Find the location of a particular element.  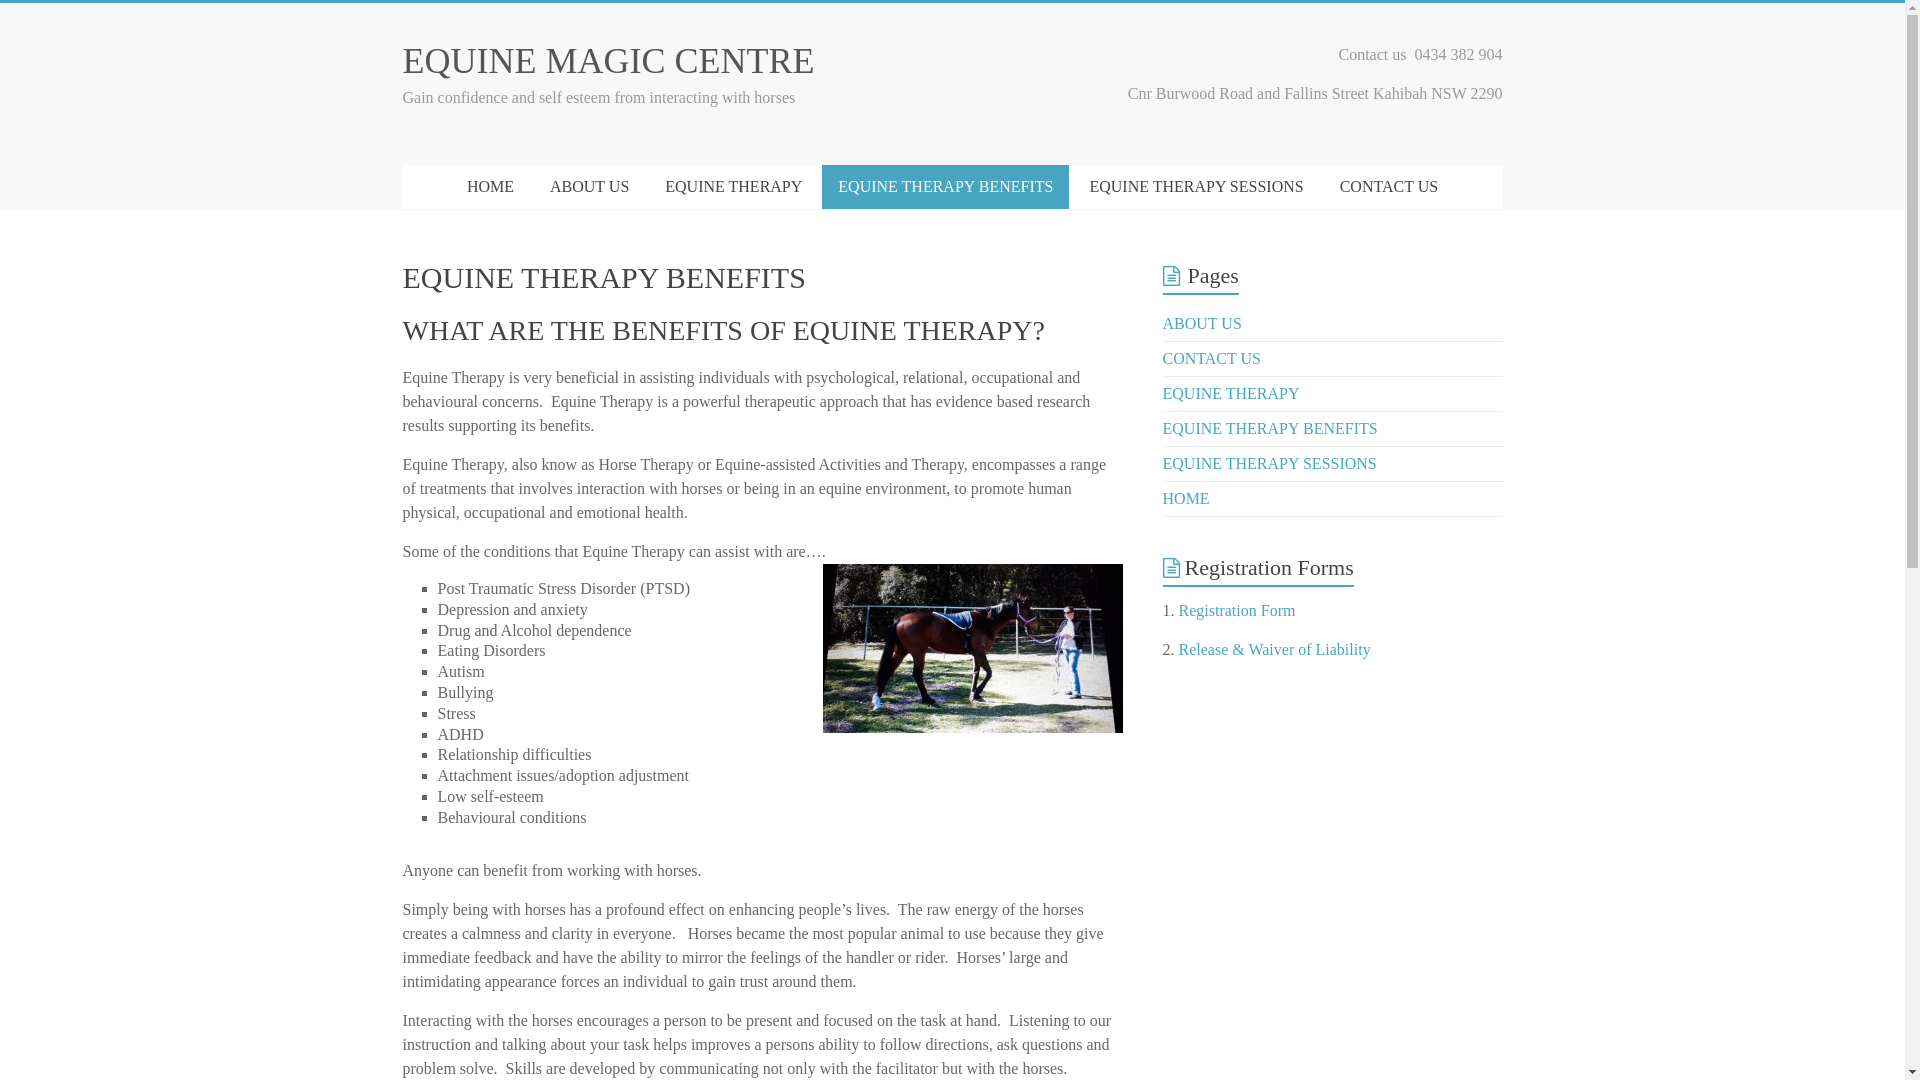

HOME is located at coordinates (1186, 498).